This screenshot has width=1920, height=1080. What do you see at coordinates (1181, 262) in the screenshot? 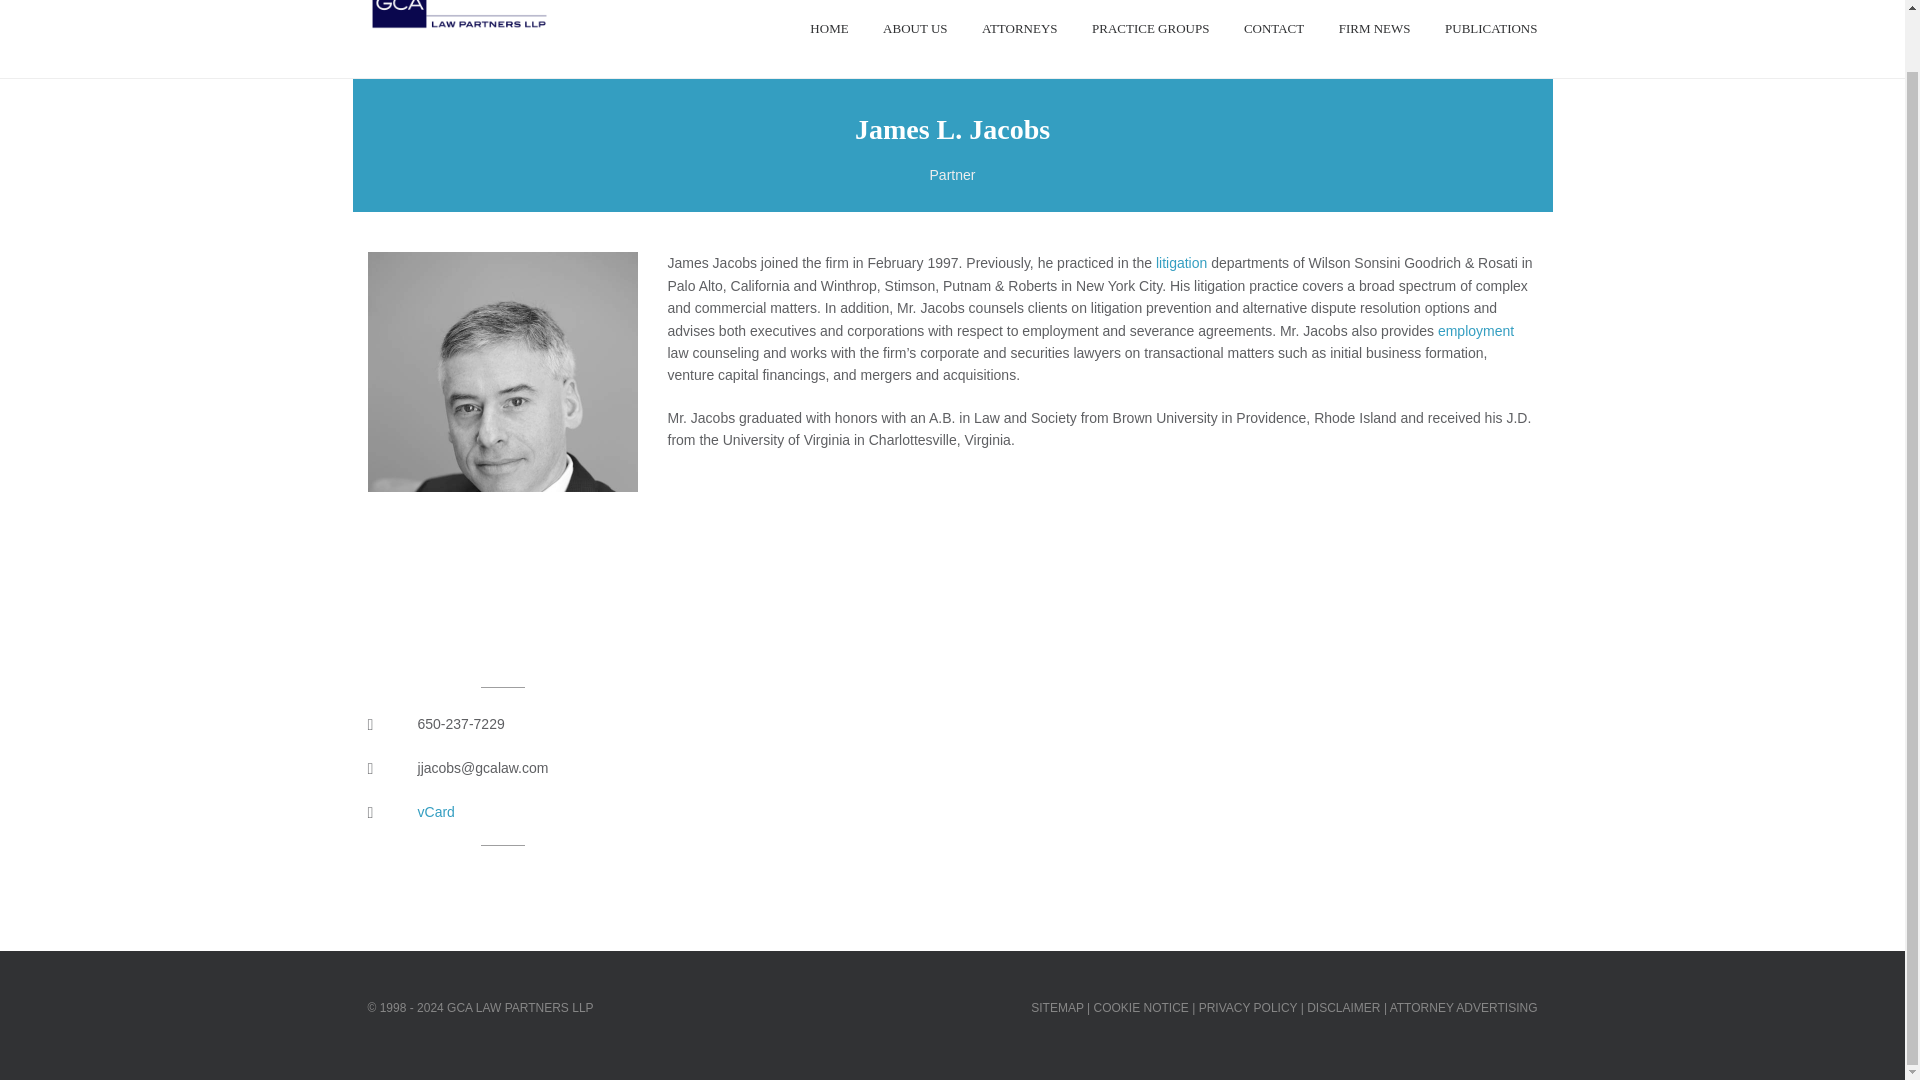
I see `litigation` at bounding box center [1181, 262].